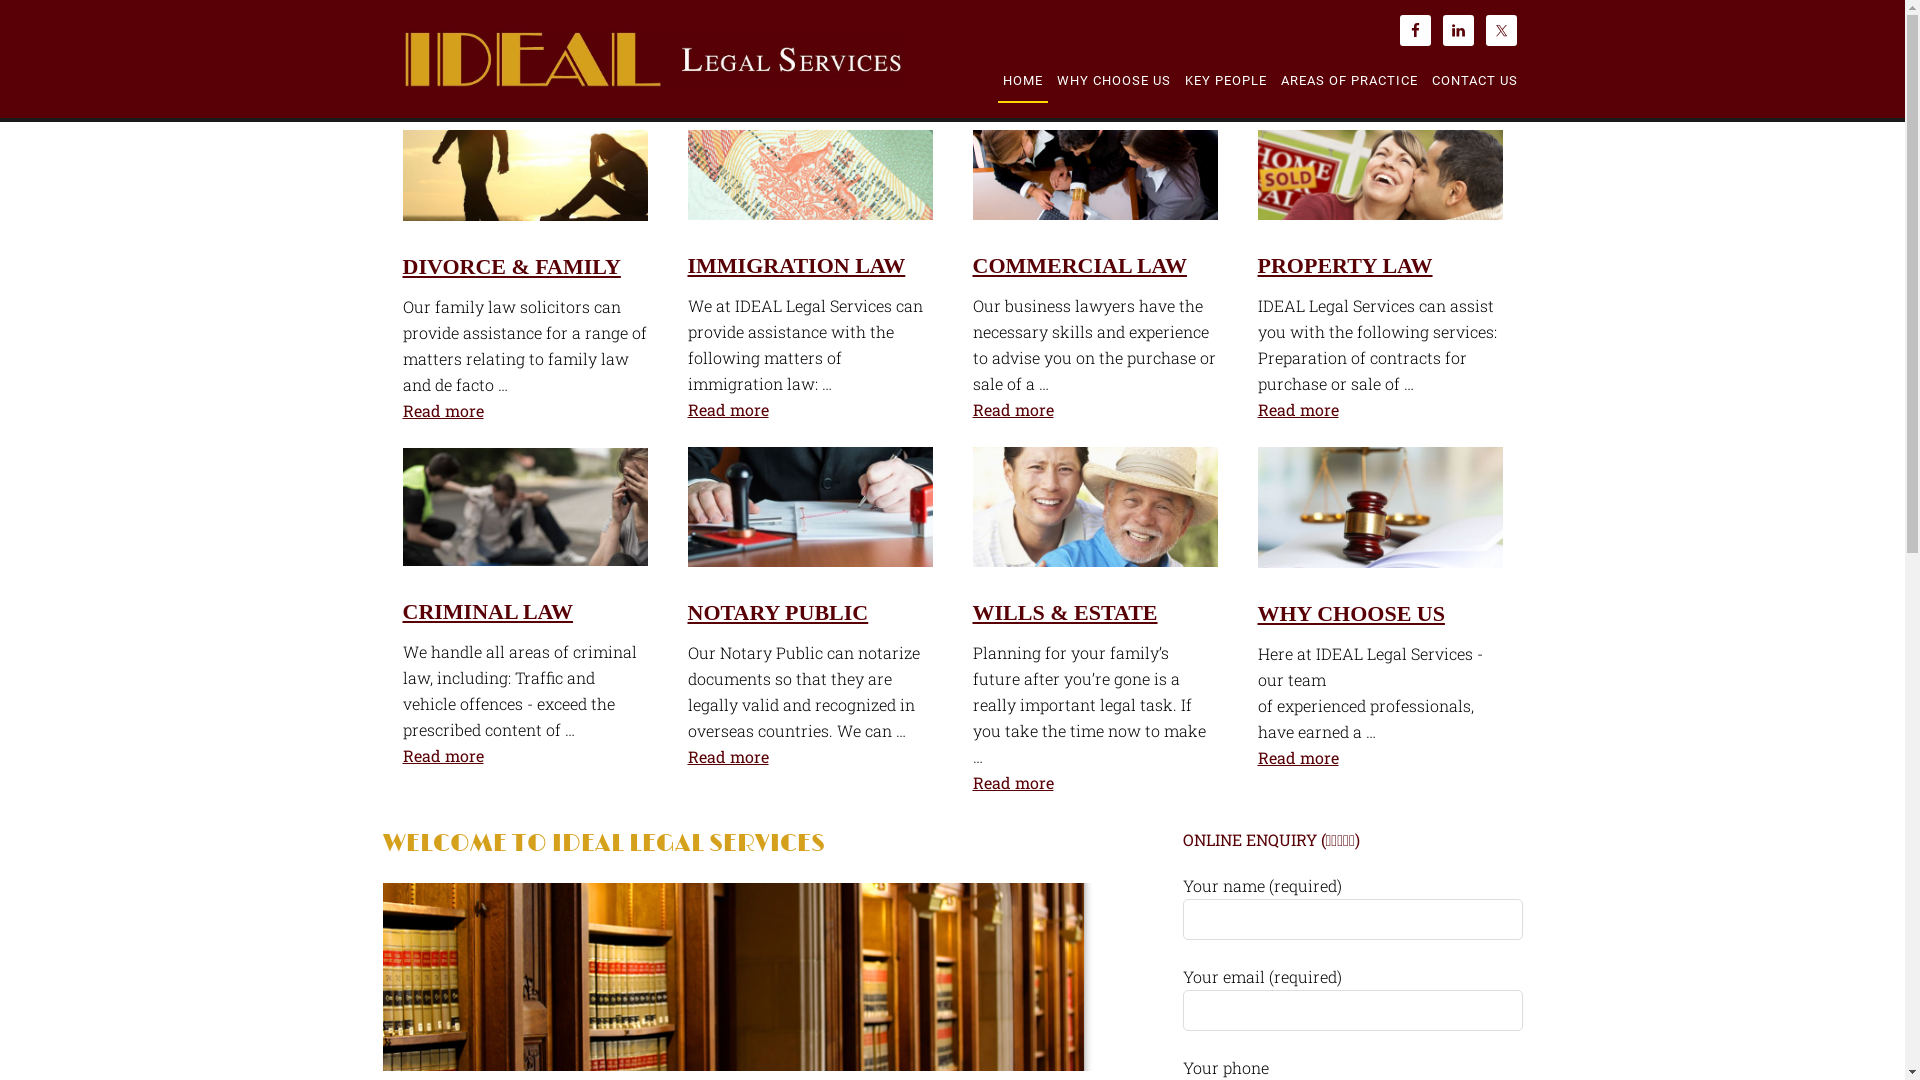 This screenshot has width=1920, height=1080. What do you see at coordinates (511, 266) in the screenshot?
I see `DIVORCE & FAMILY` at bounding box center [511, 266].